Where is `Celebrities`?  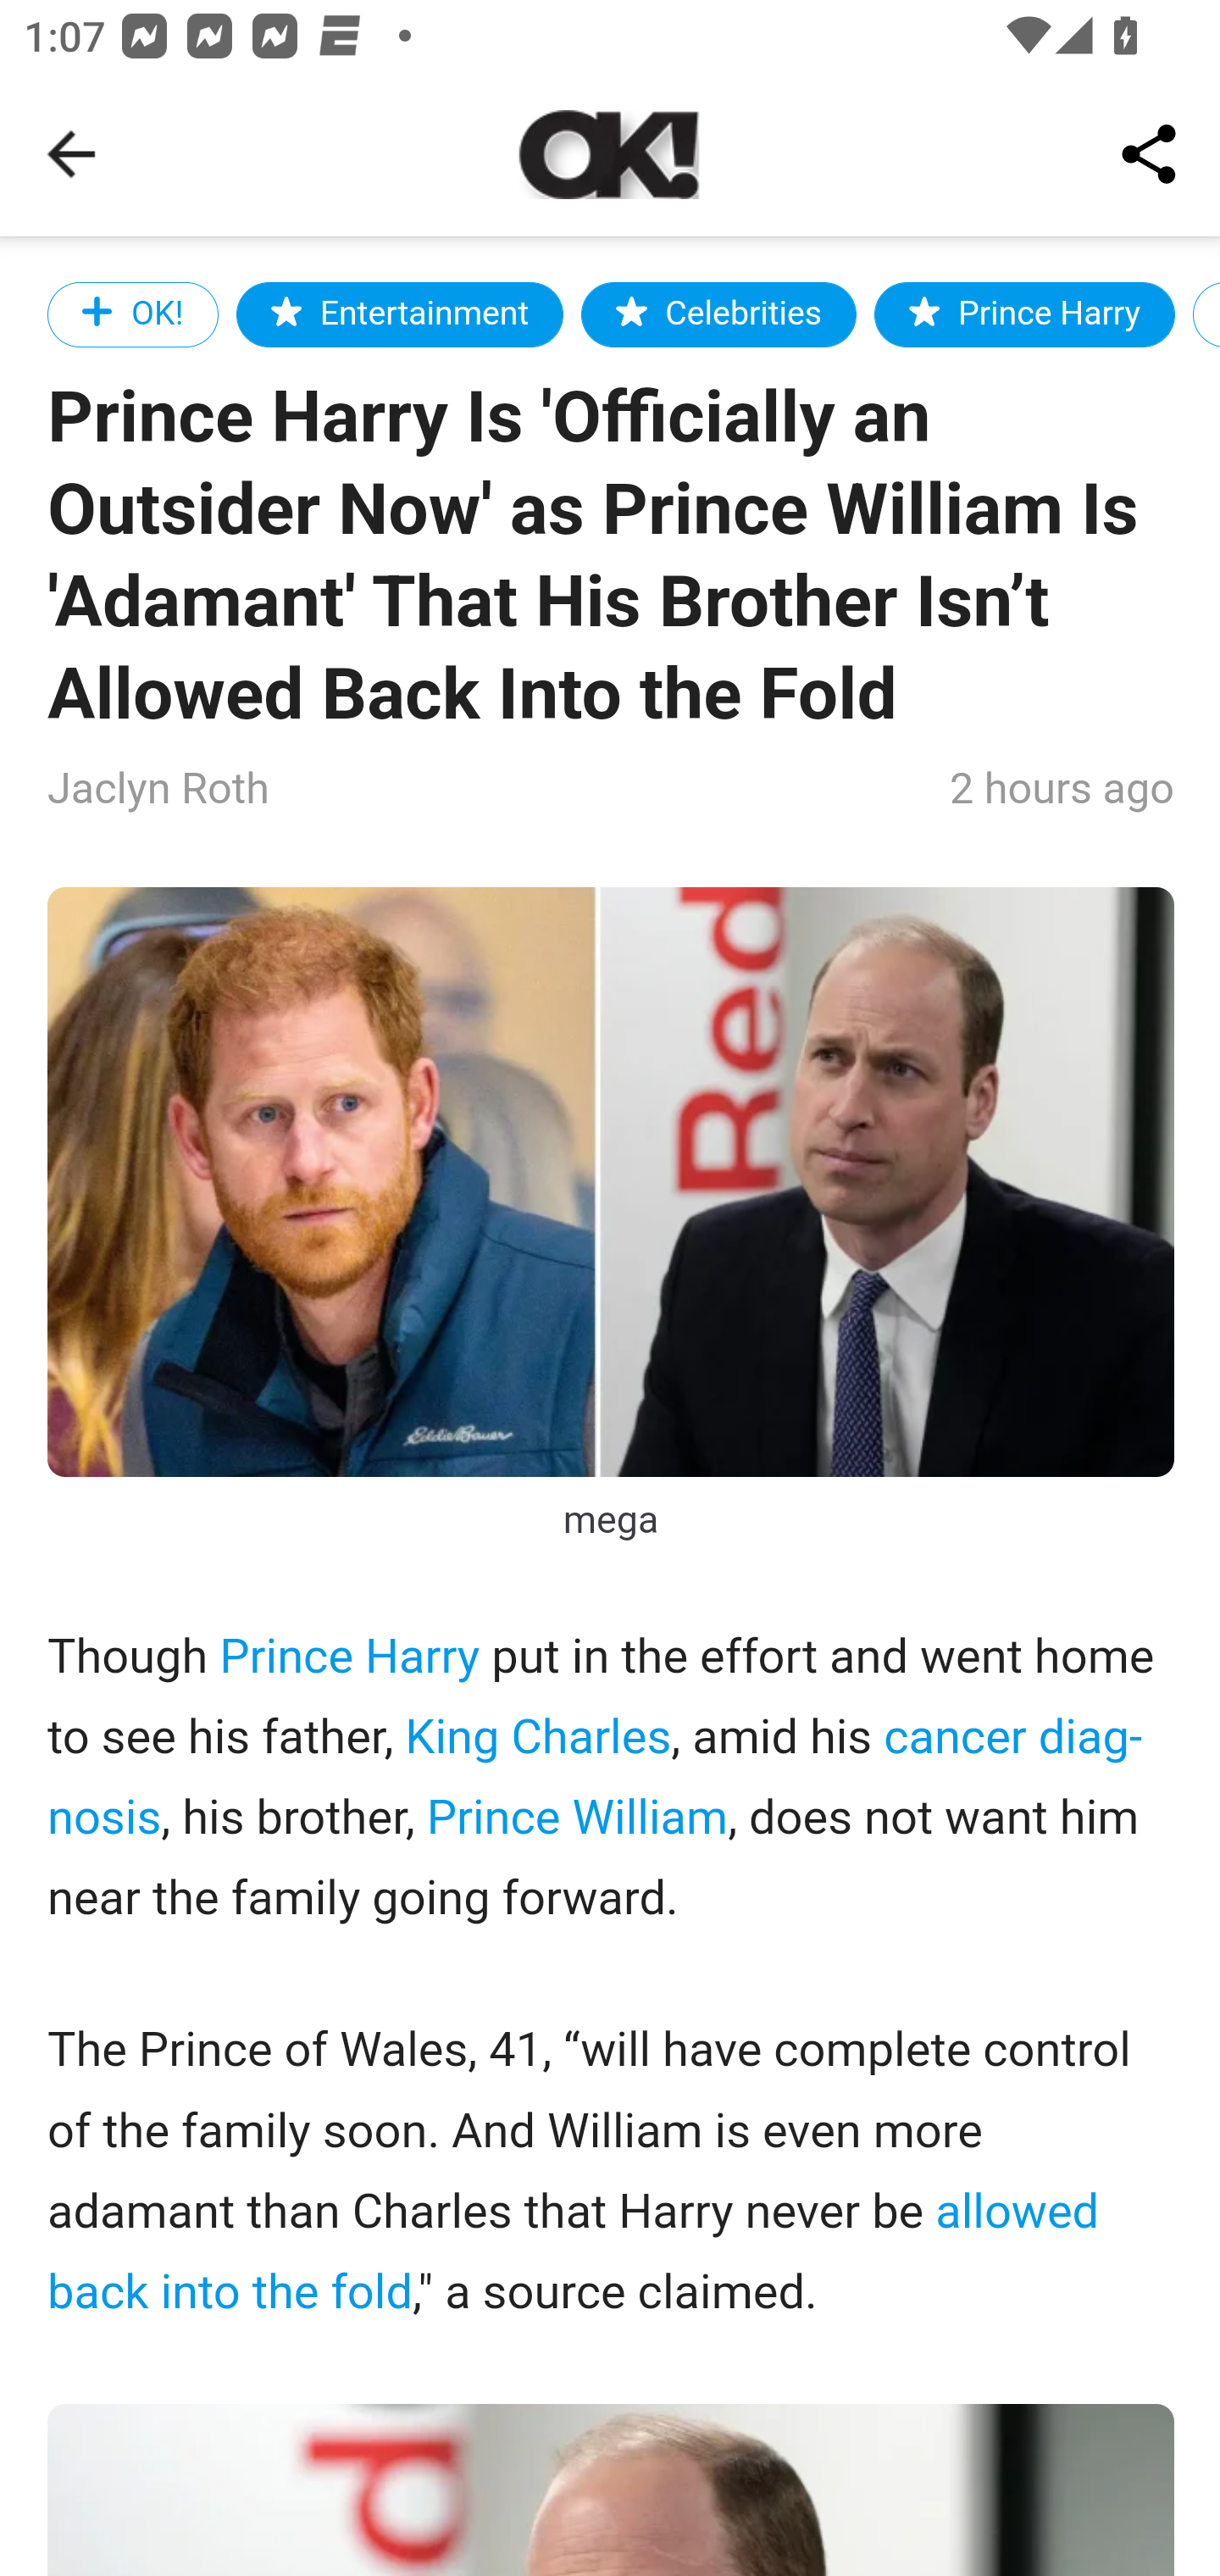 Celebrities is located at coordinates (718, 314).